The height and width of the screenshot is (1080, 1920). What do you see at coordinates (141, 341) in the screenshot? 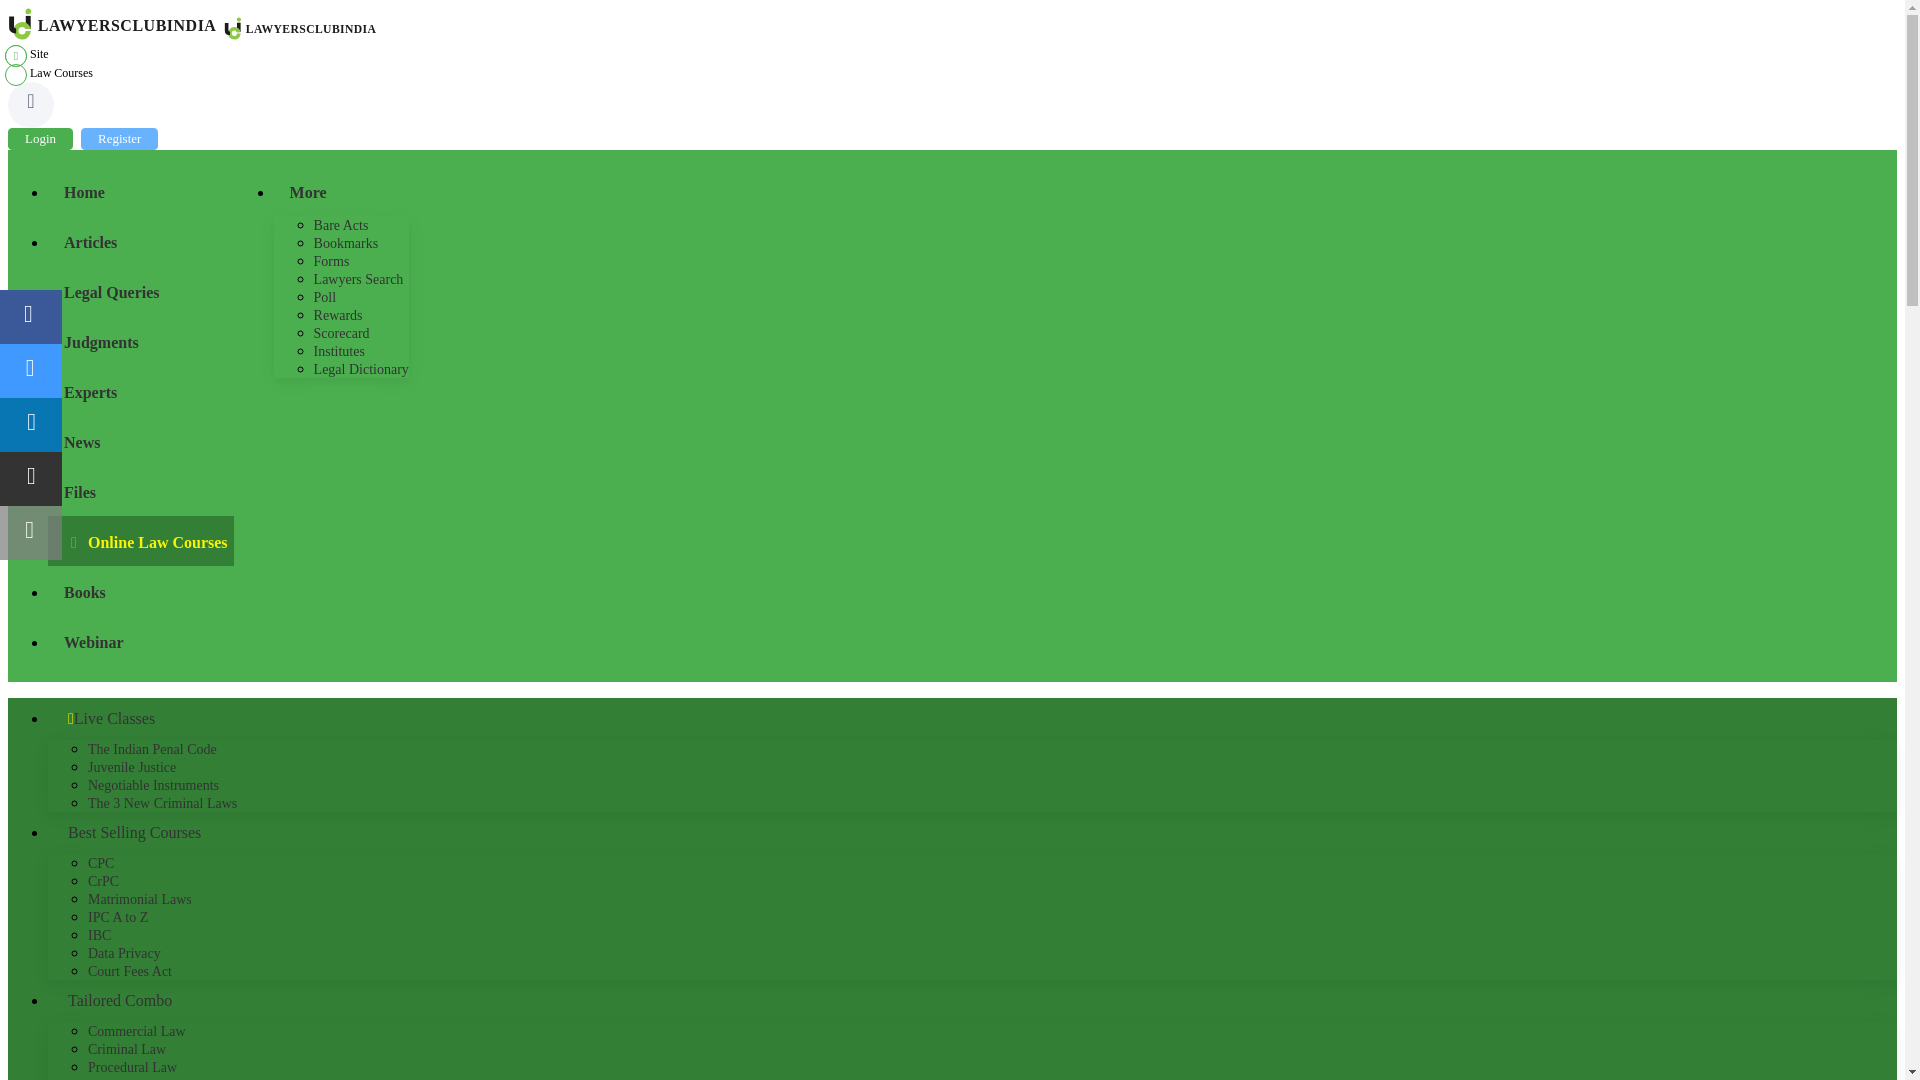
I see `Judgments` at bounding box center [141, 341].